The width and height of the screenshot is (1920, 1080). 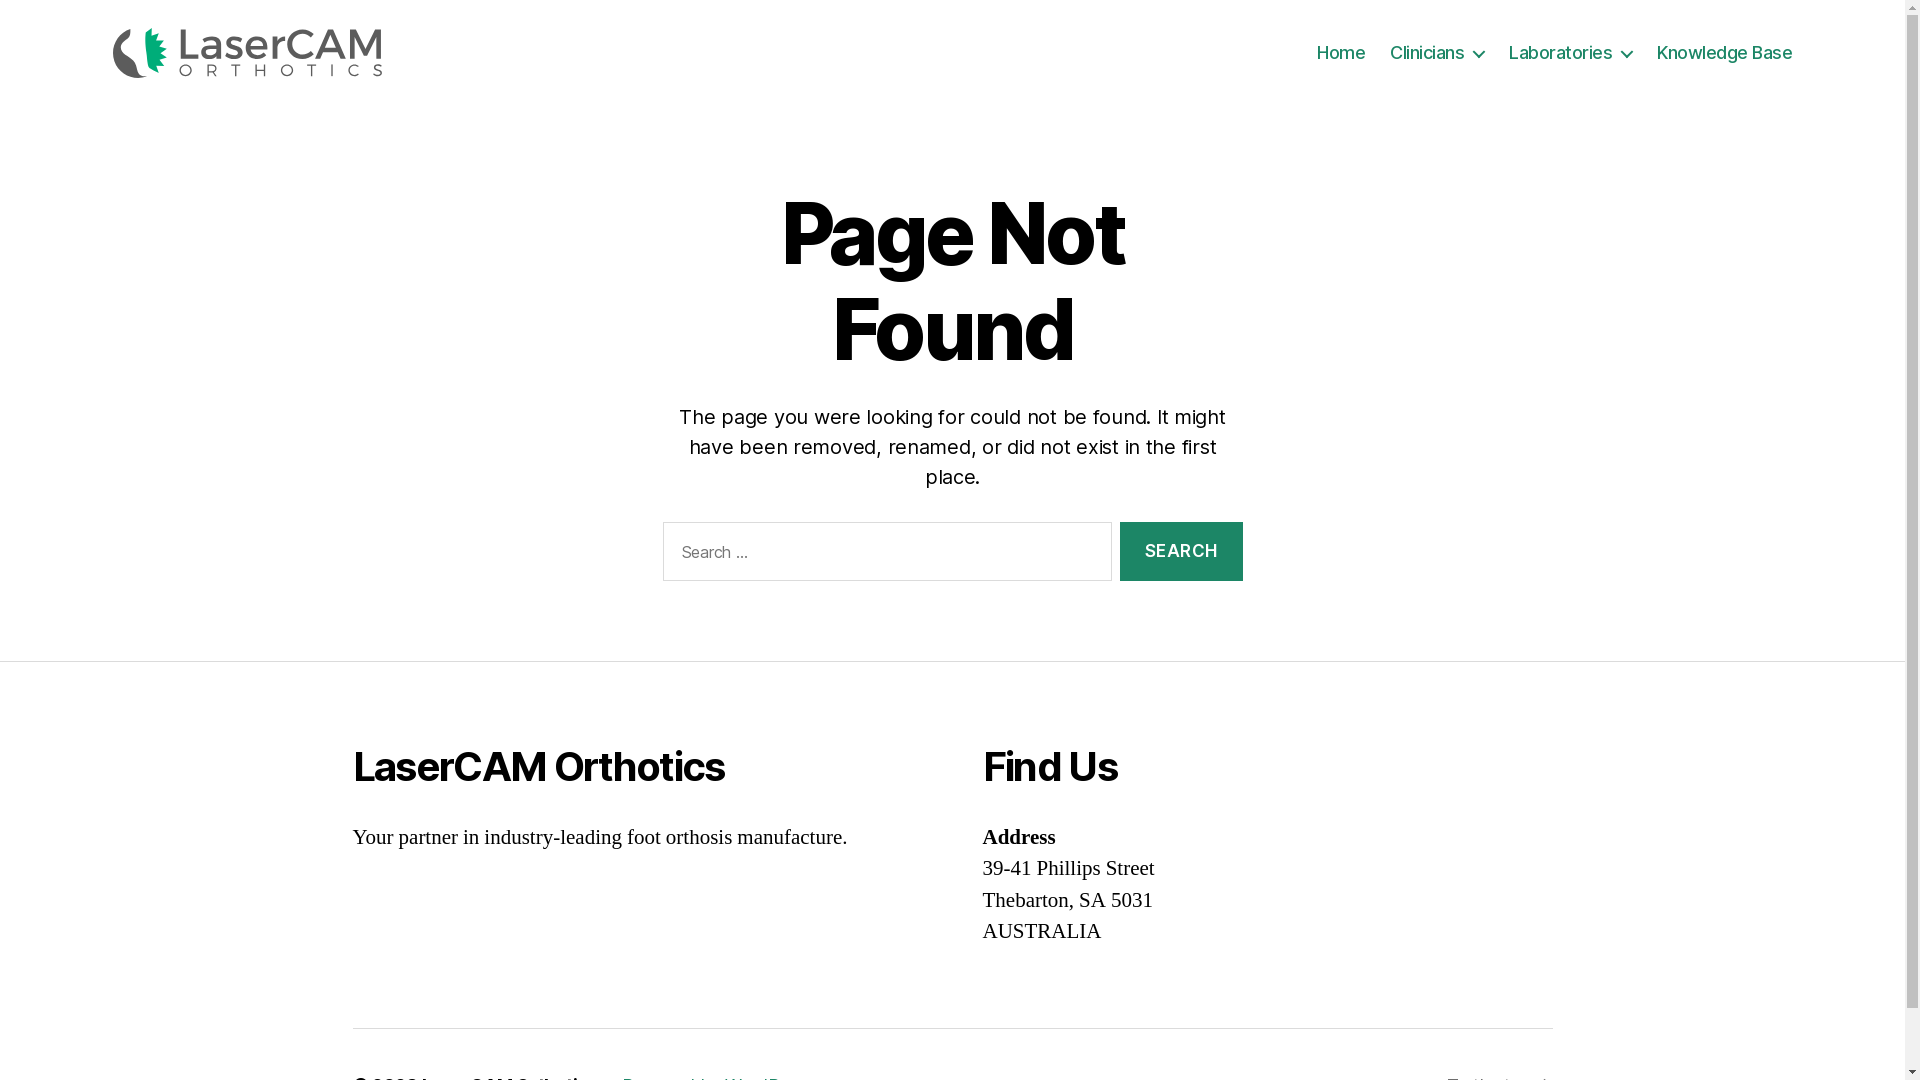 What do you see at coordinates (1570, 53) in the screenshot?
I see `Laboratories` at bounding box center [1570, 53].